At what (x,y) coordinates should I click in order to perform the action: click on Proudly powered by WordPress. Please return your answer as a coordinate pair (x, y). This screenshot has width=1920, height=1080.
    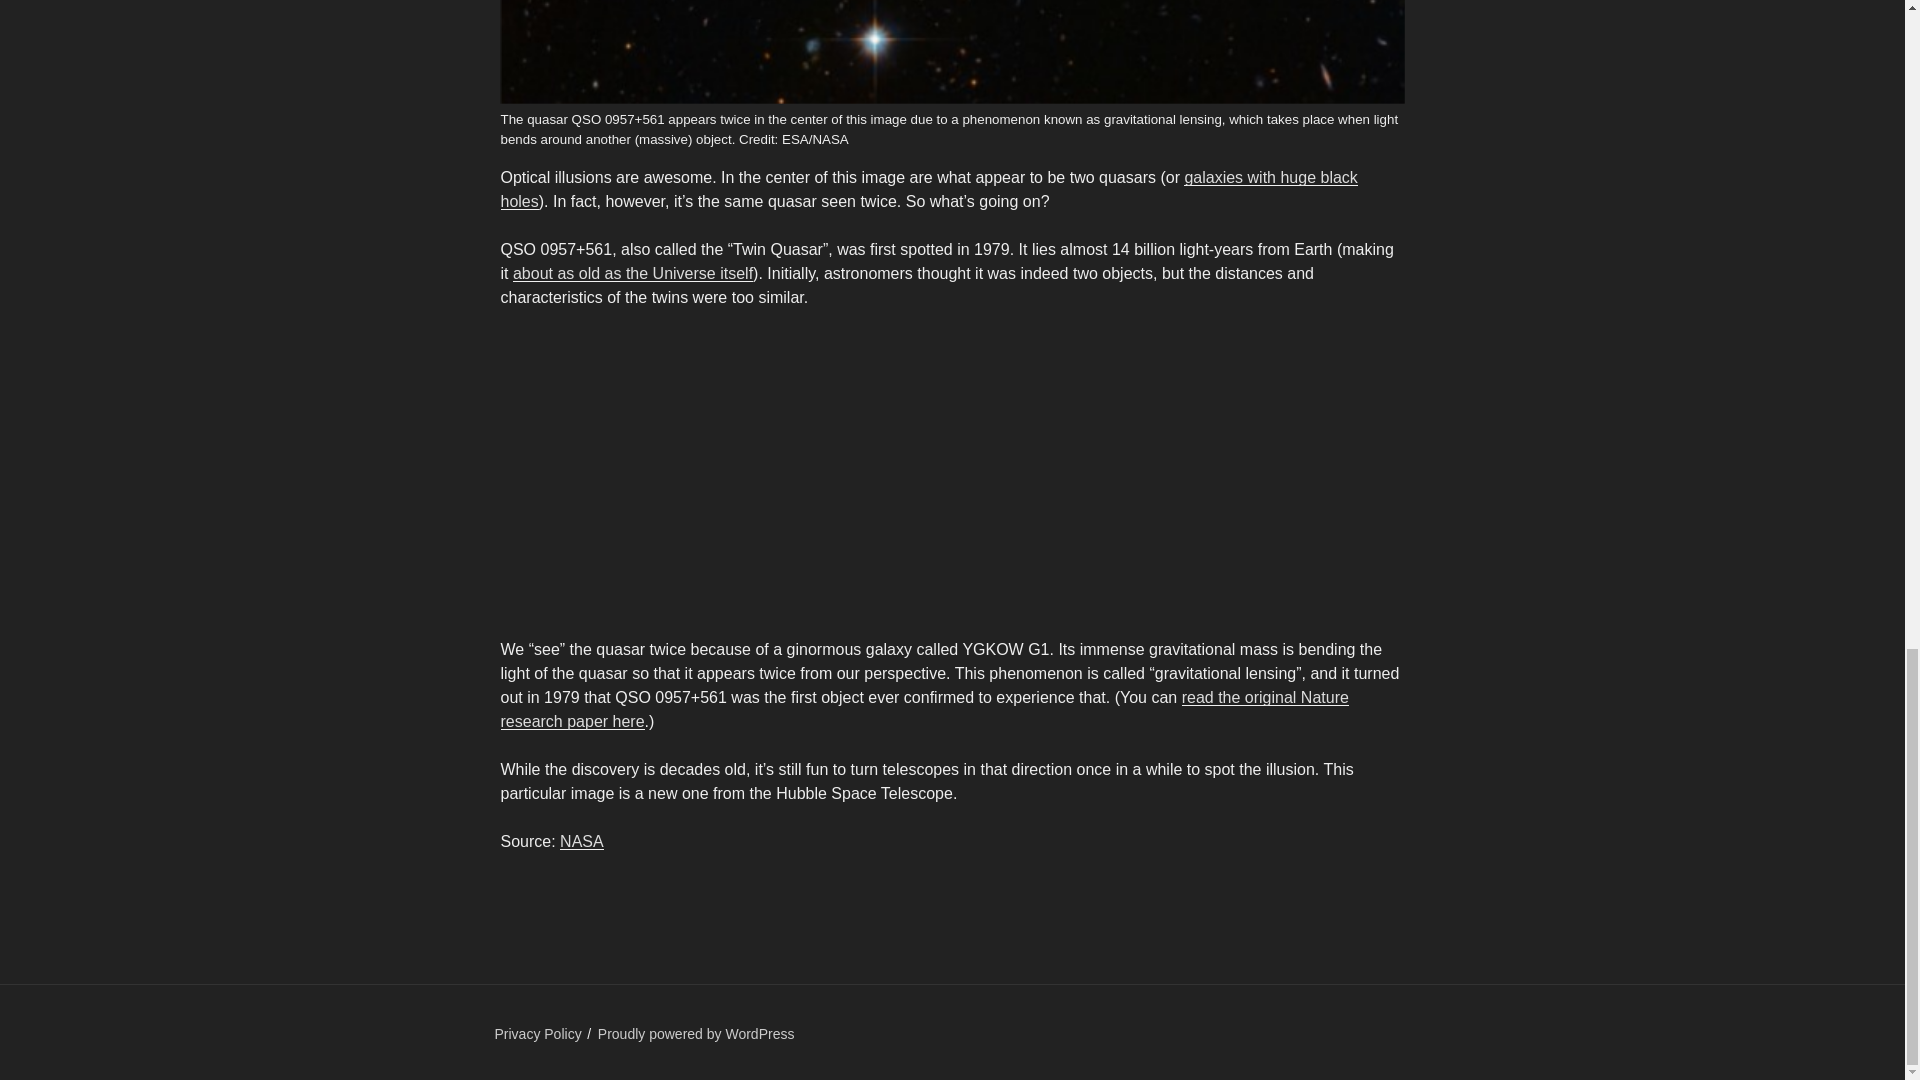
    Looking at the image, I should click on (696, 1034).